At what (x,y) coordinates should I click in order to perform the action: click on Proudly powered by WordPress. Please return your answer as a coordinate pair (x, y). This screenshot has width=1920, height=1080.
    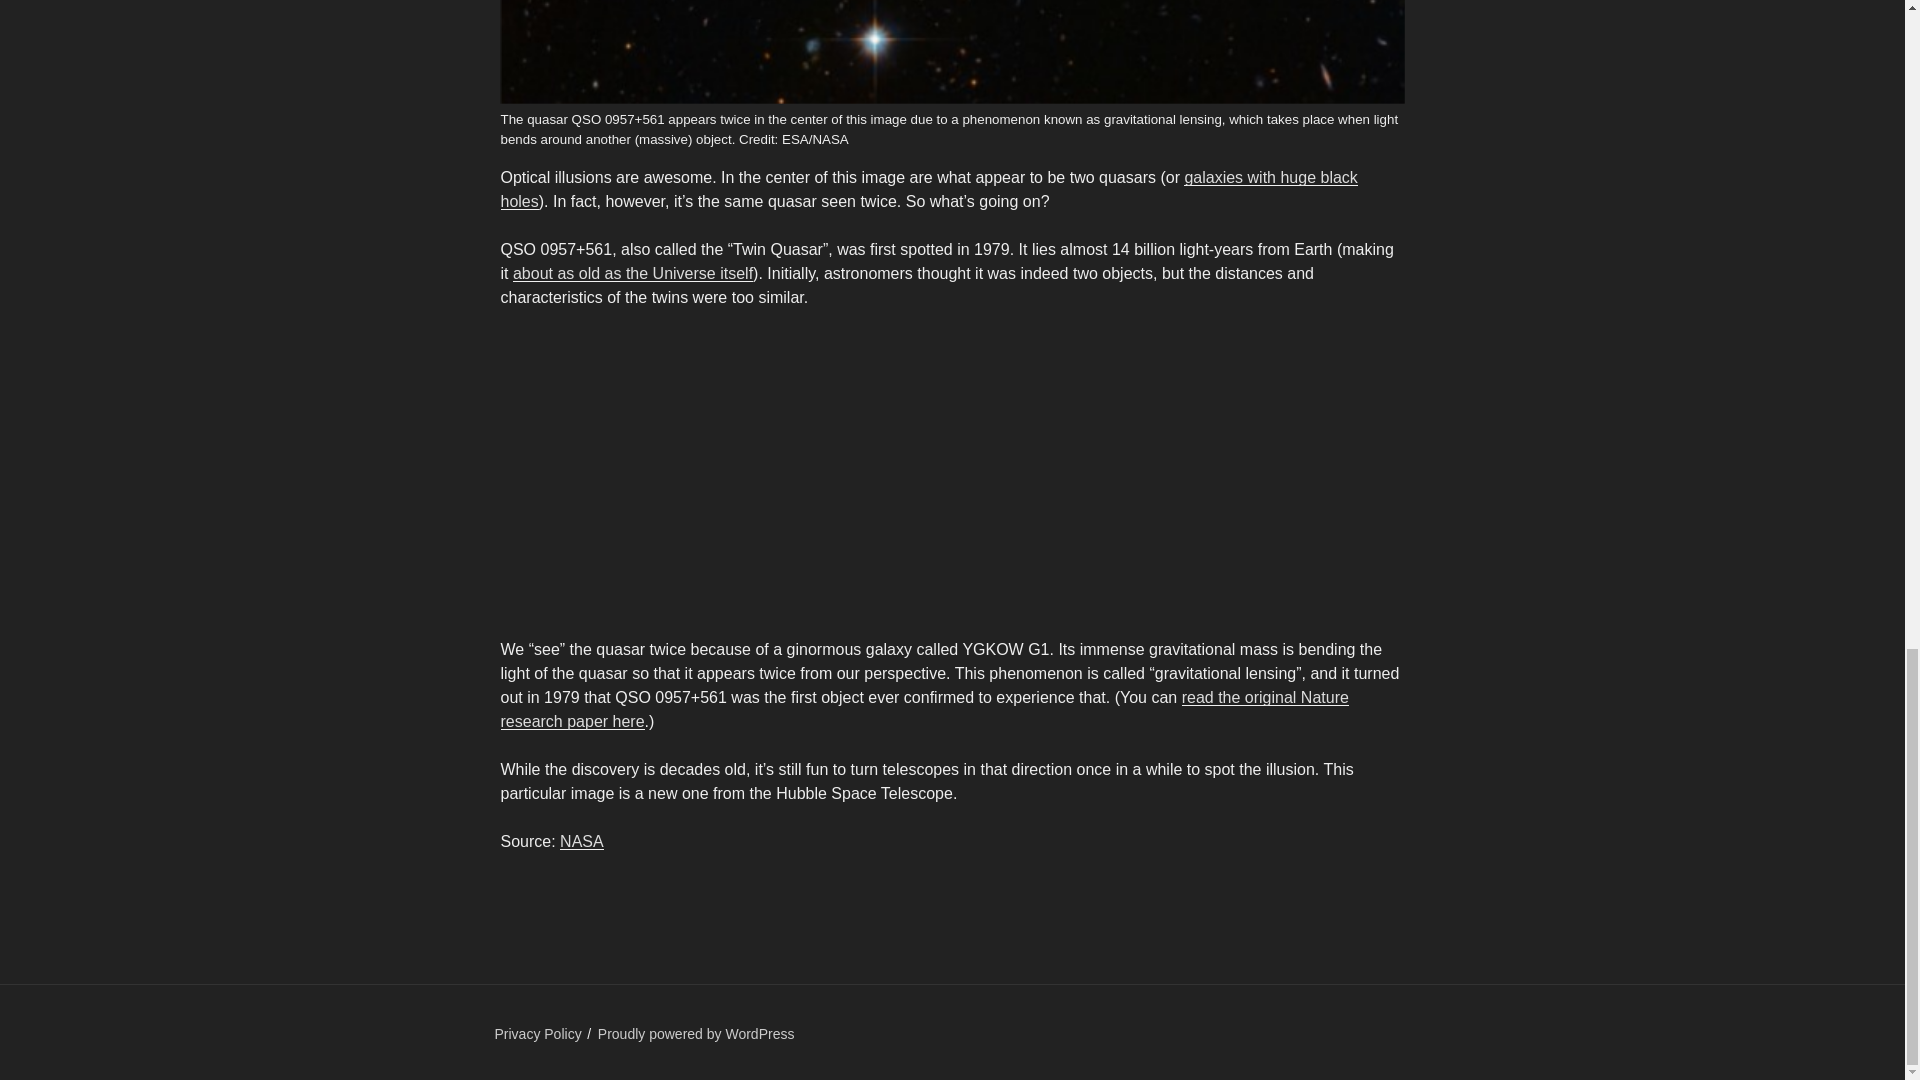
    Looking at the image, I should click on (696, 1034).